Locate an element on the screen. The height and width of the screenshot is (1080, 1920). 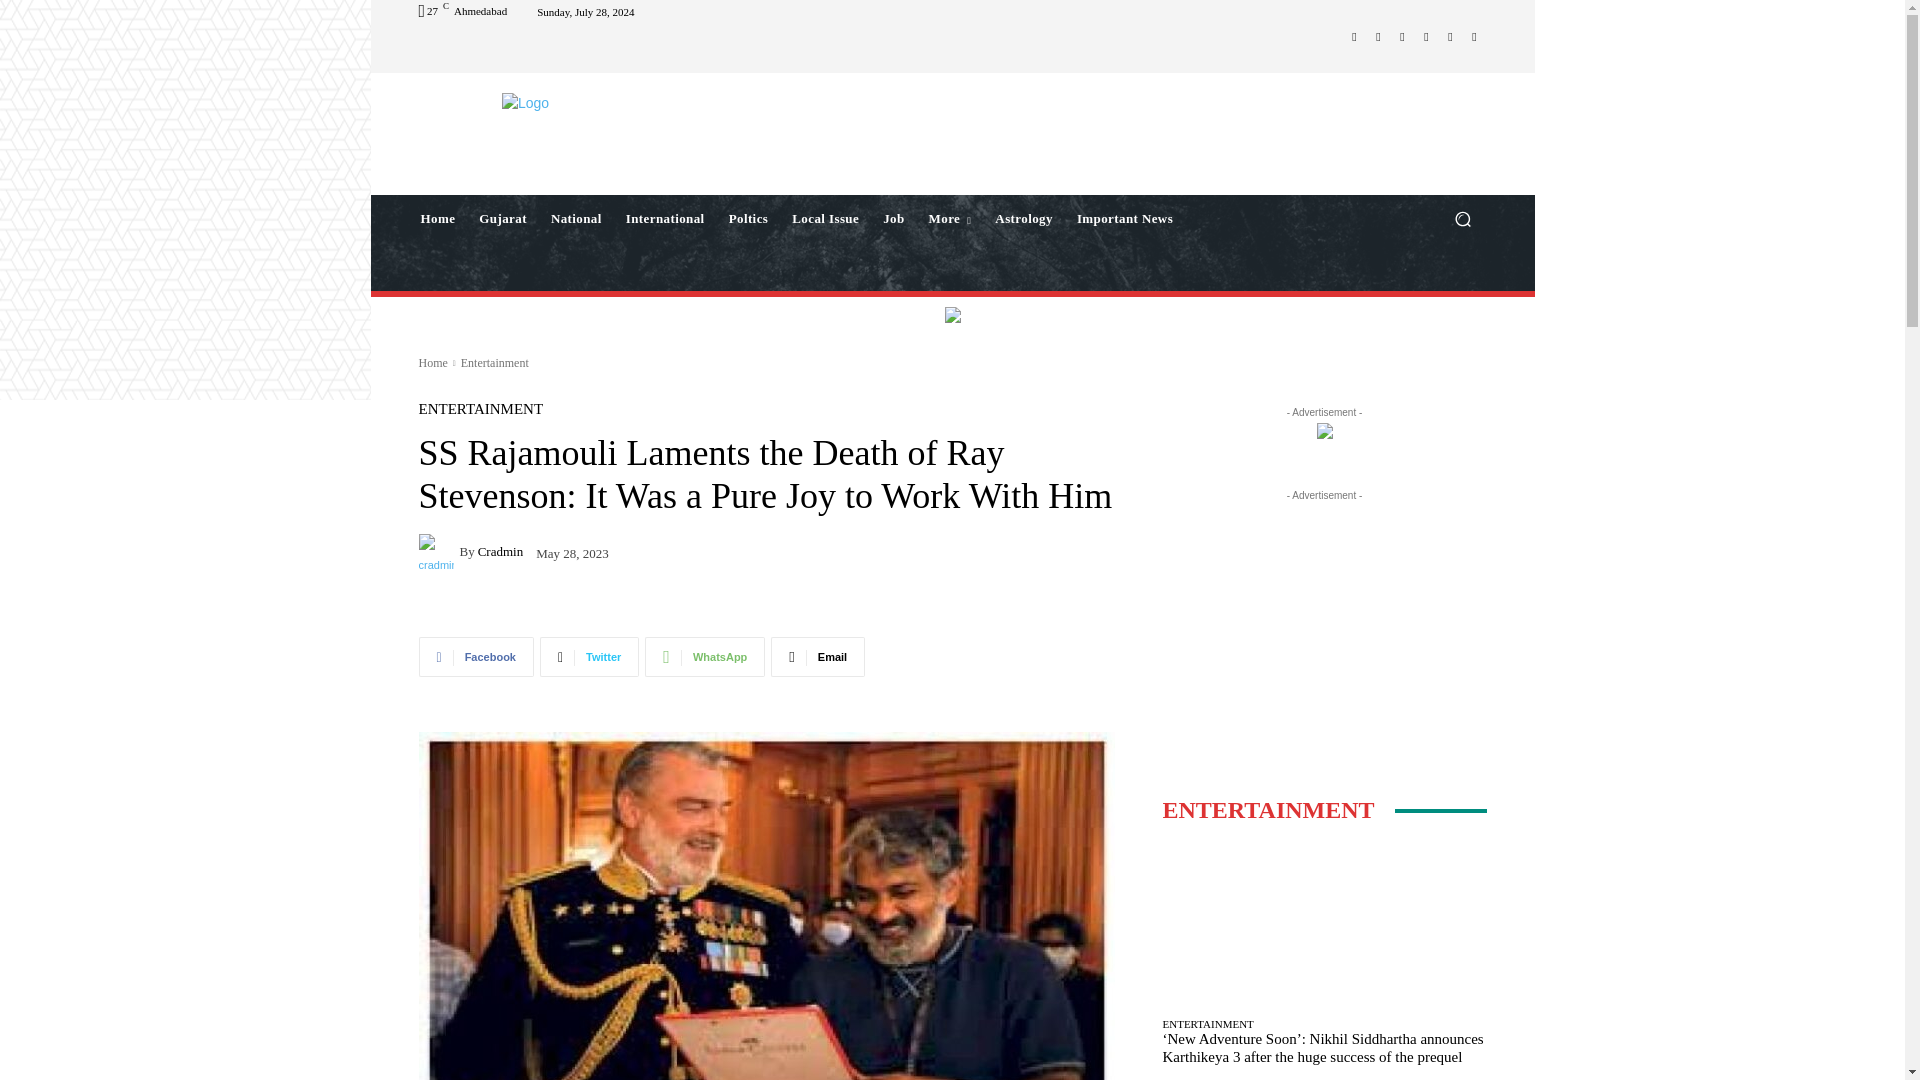
WhatsApp is located at coordinates (1450, 35).